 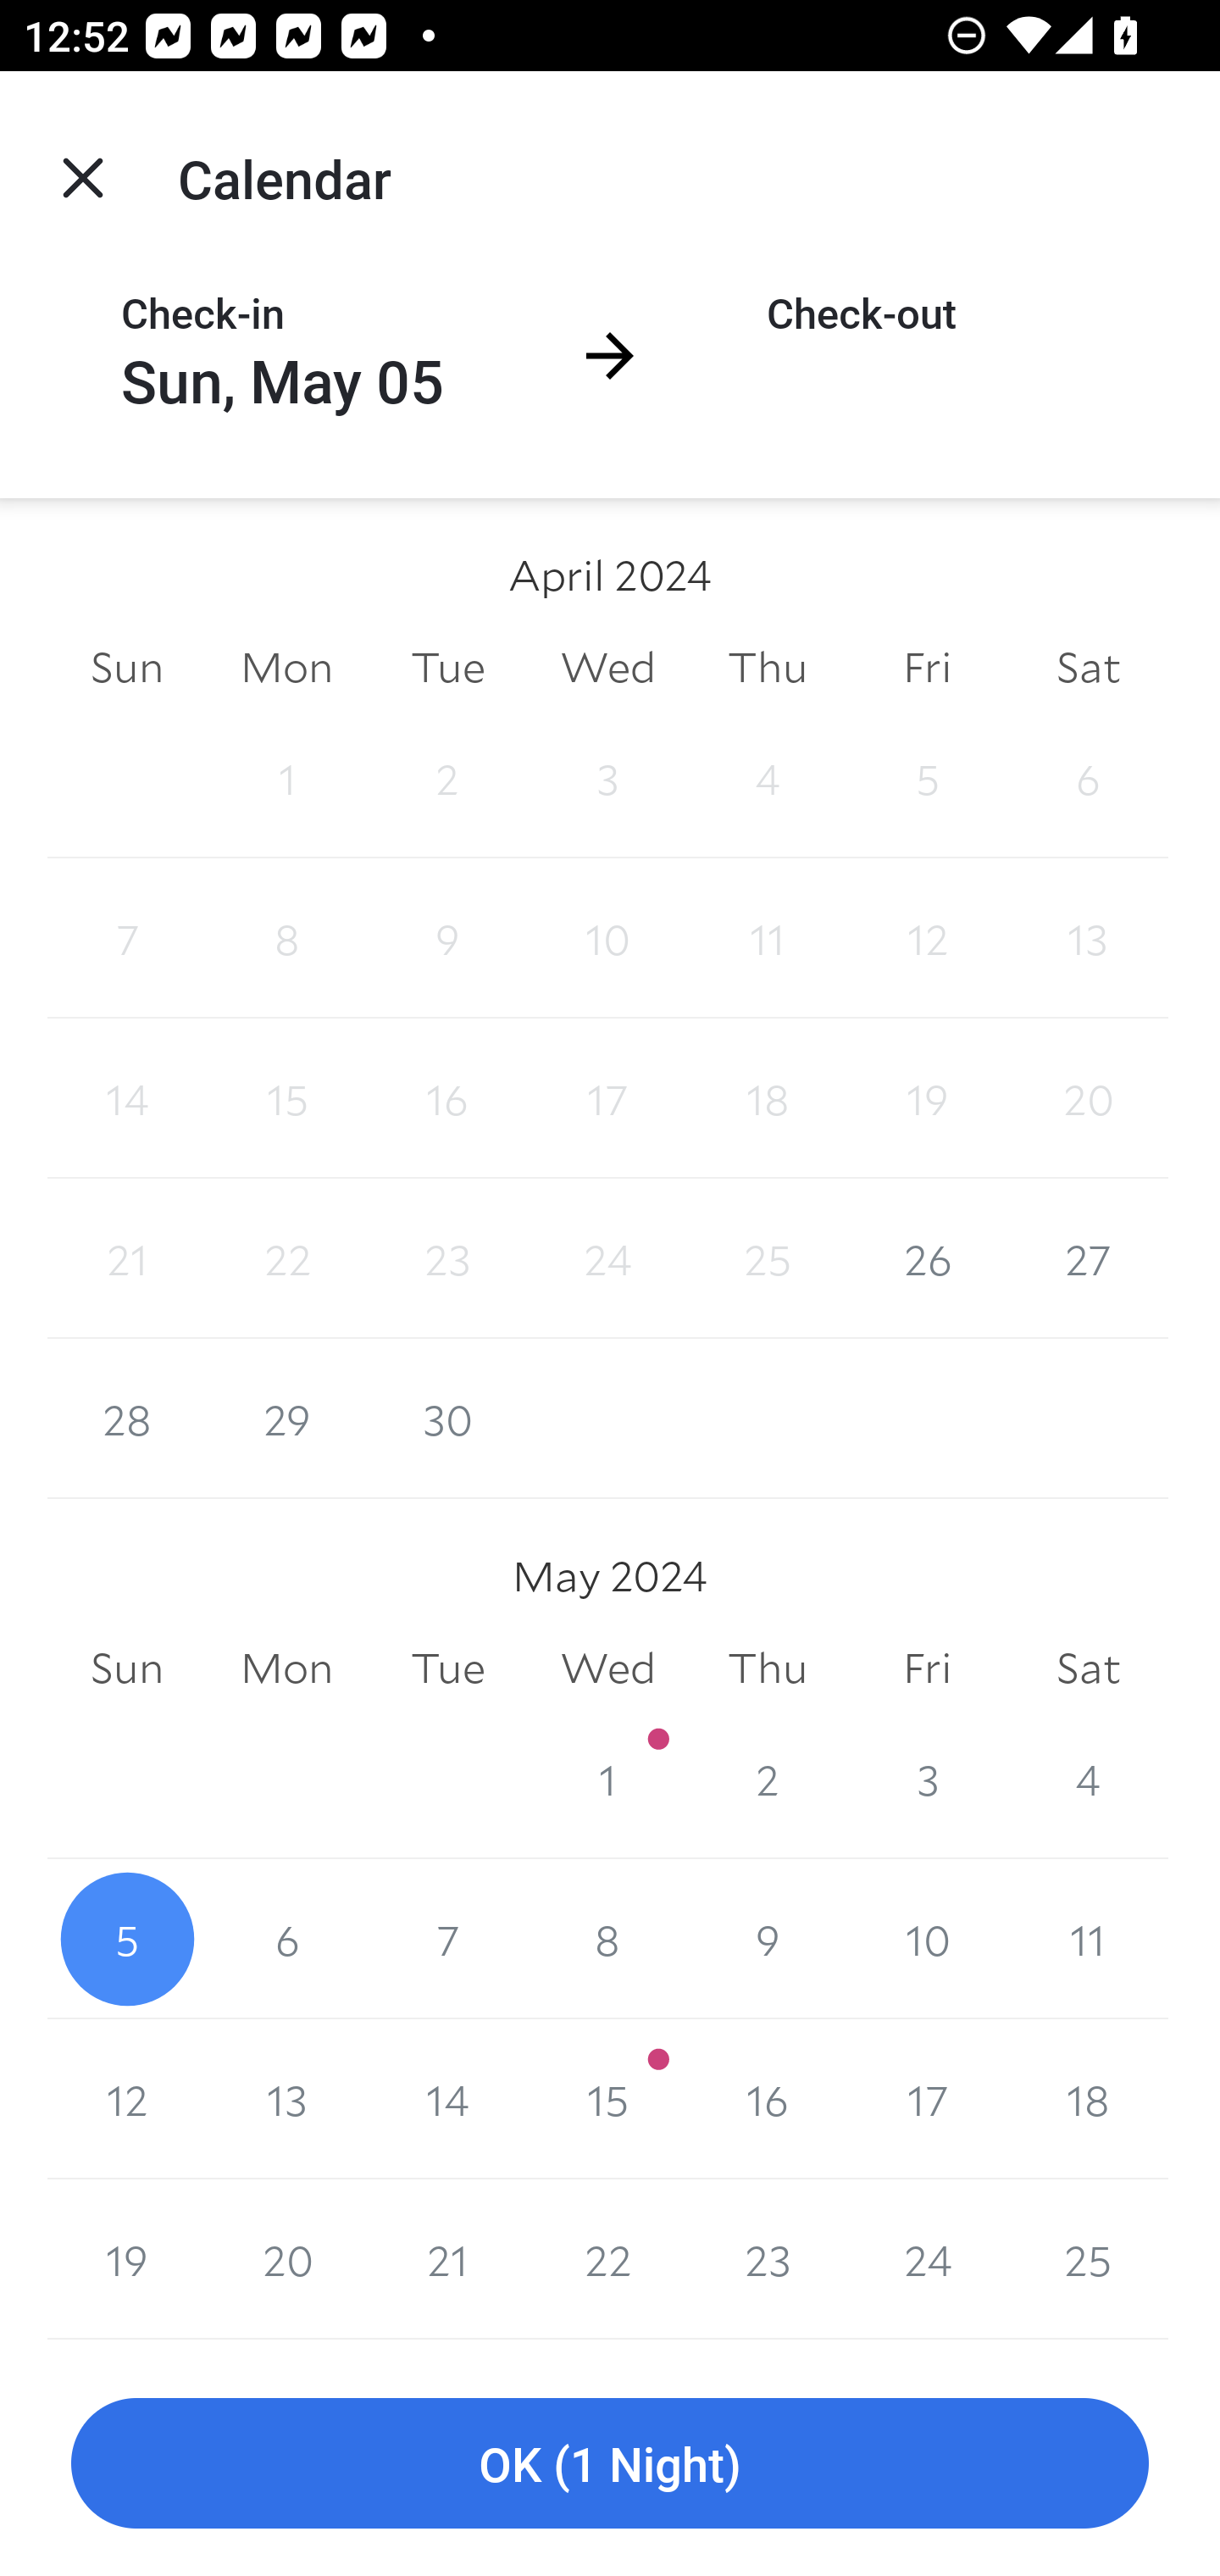 What do you see at coordinates (768, 937) in the screenshot?
I see `11 11 April 2024` at bounding box center [768, 937].